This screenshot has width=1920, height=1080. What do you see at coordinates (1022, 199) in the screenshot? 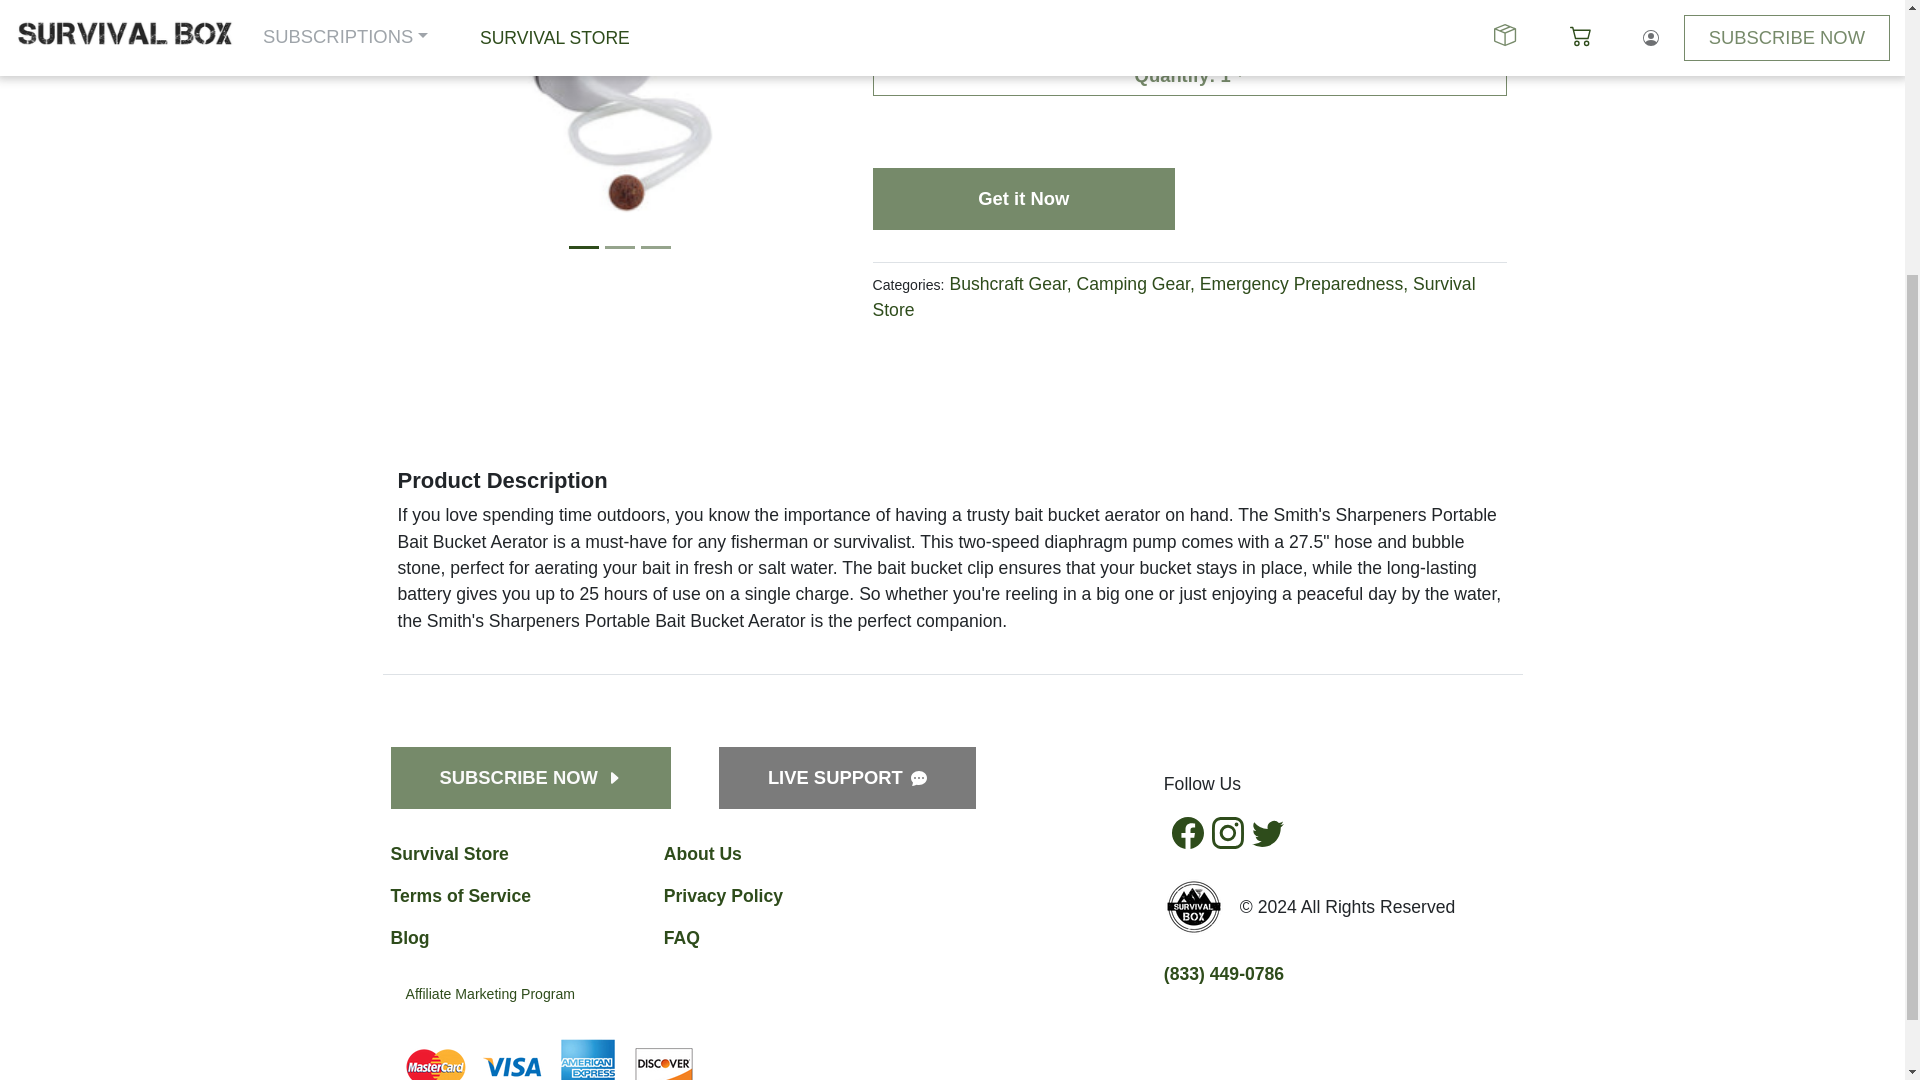
I see `Get it Now` at bounding box center [1022, 199].